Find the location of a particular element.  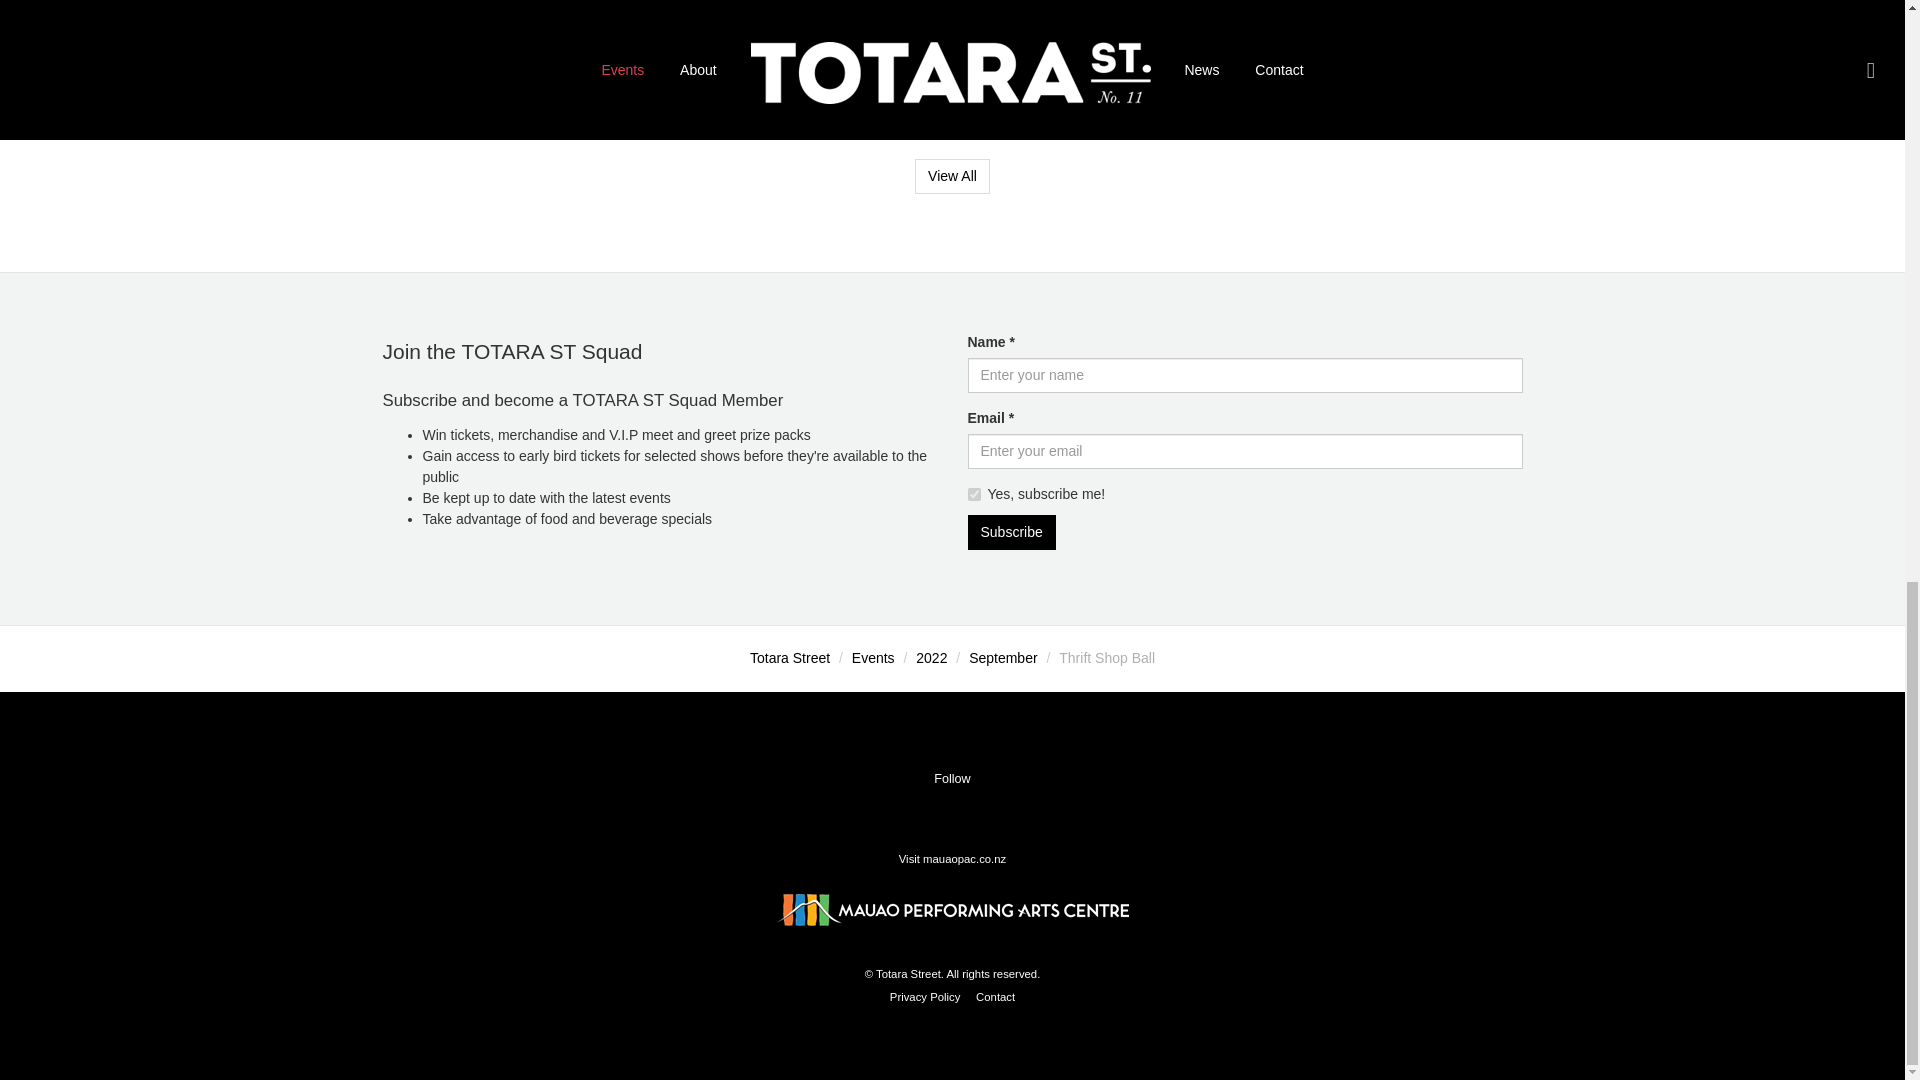

Events is located at coordinates (873, 658).